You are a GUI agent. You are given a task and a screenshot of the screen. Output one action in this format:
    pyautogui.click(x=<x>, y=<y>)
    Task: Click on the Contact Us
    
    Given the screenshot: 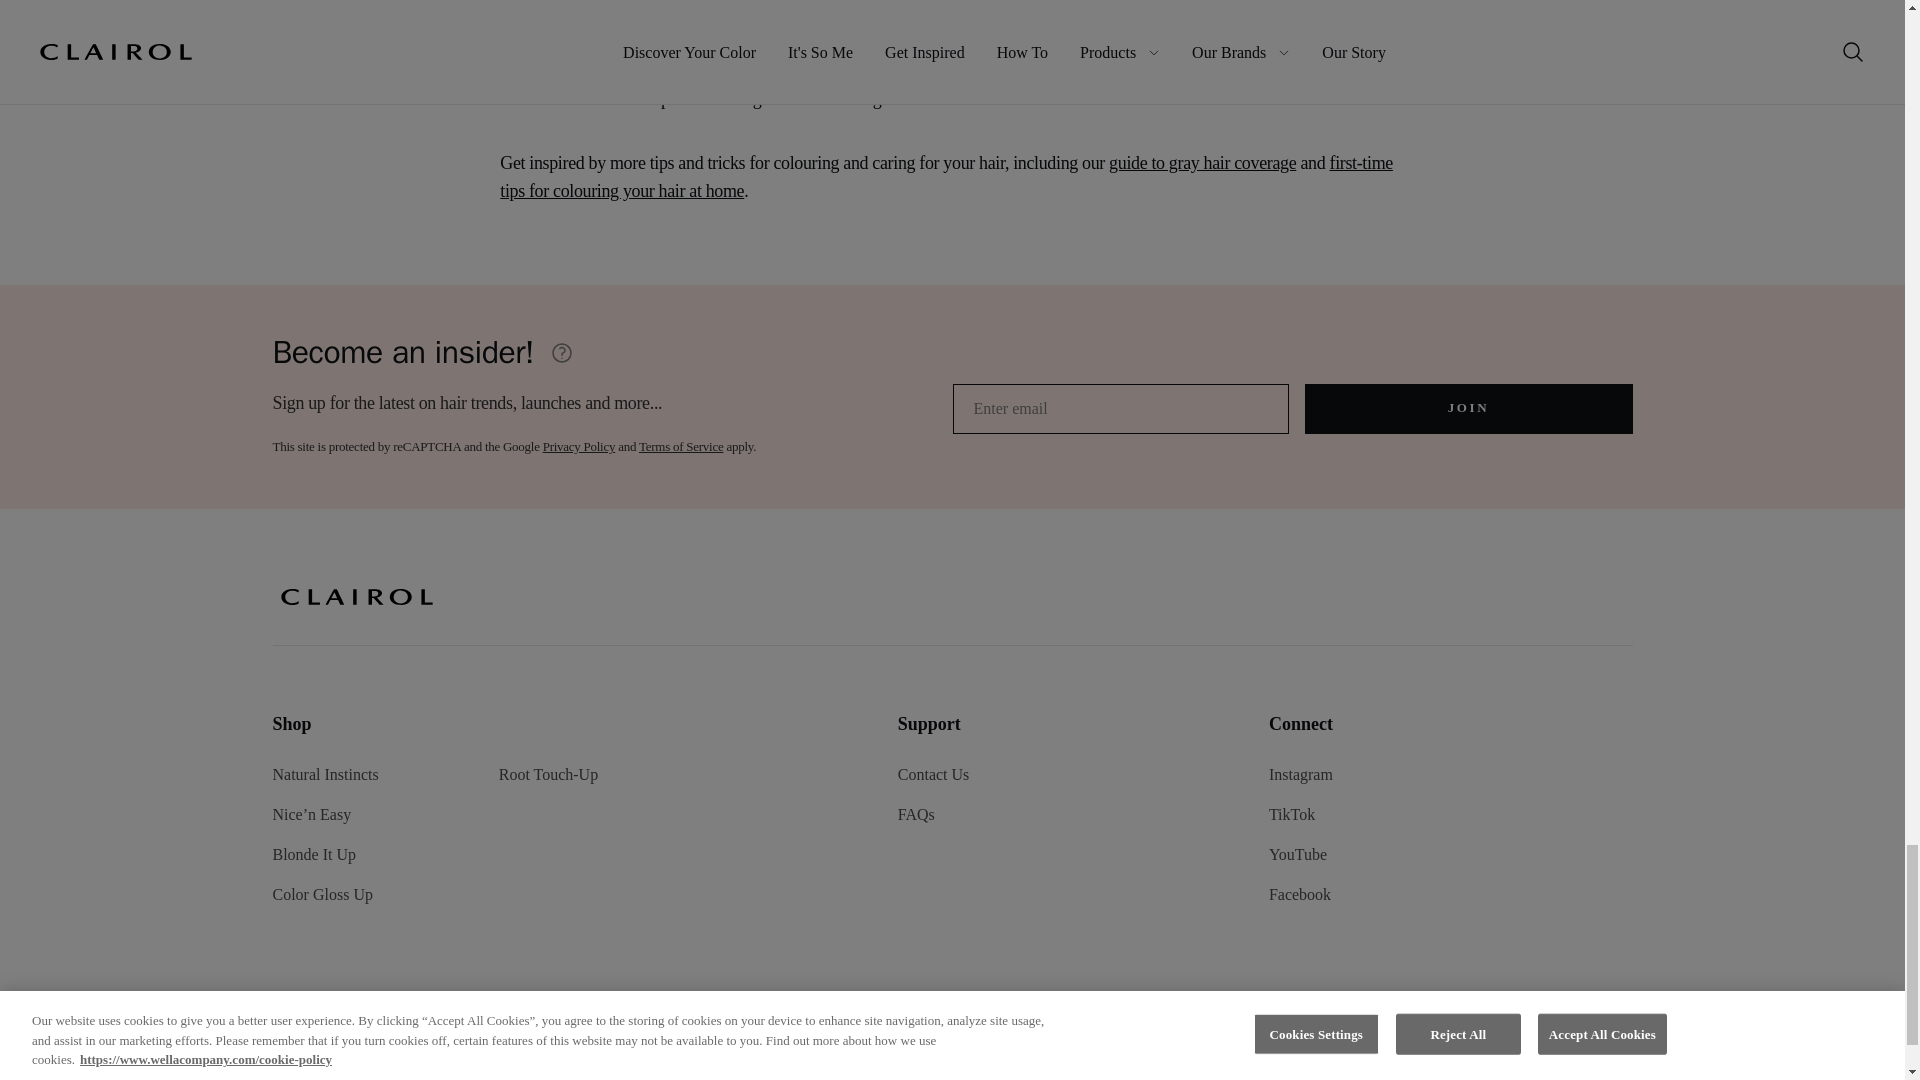 What is the action you would take?
    pyautogui.click(x=934, y=774)
    